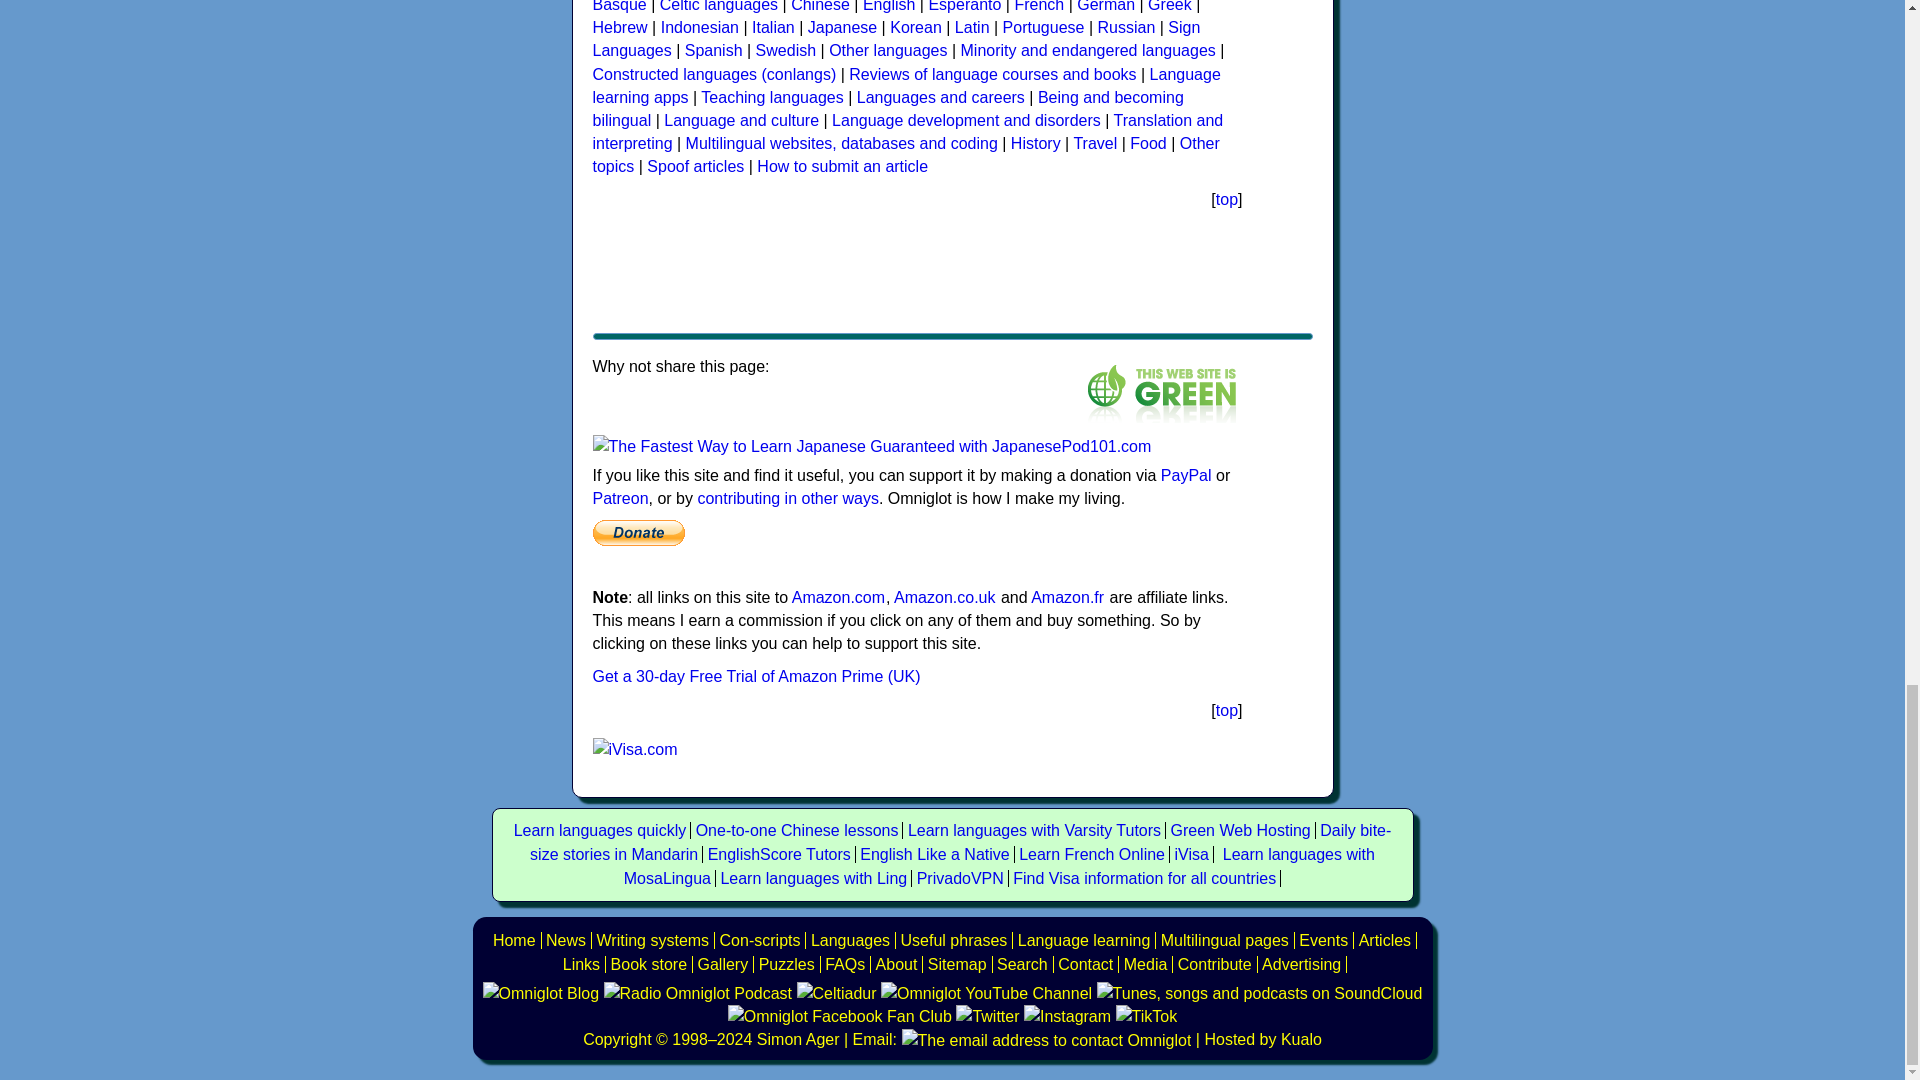 This screenshot has height=1080, width=1920. I want to click on Writing systems invented by visitors to Omniglot, so click(760, 940).